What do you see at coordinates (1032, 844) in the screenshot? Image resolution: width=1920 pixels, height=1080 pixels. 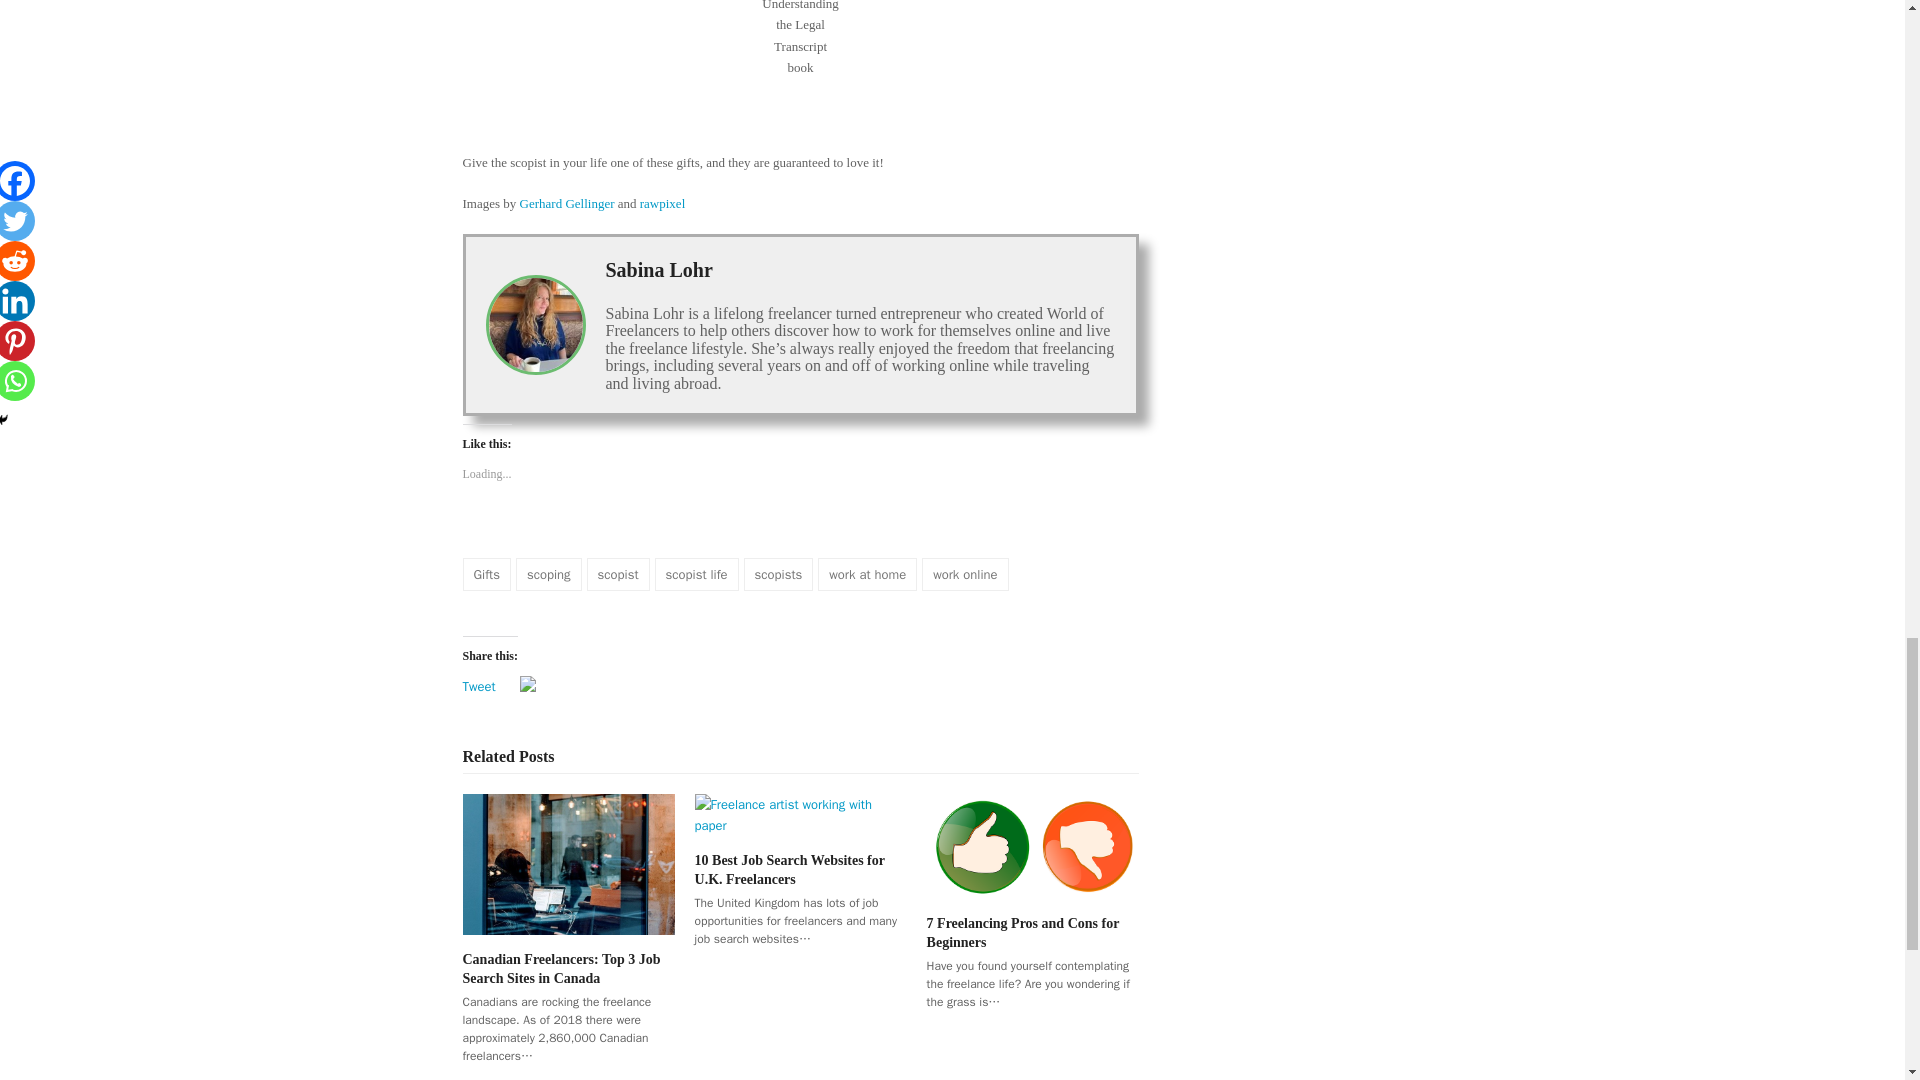 I see `7 Freelancing Pros and Cons for Beginners` at bounding box center [1032, 844].